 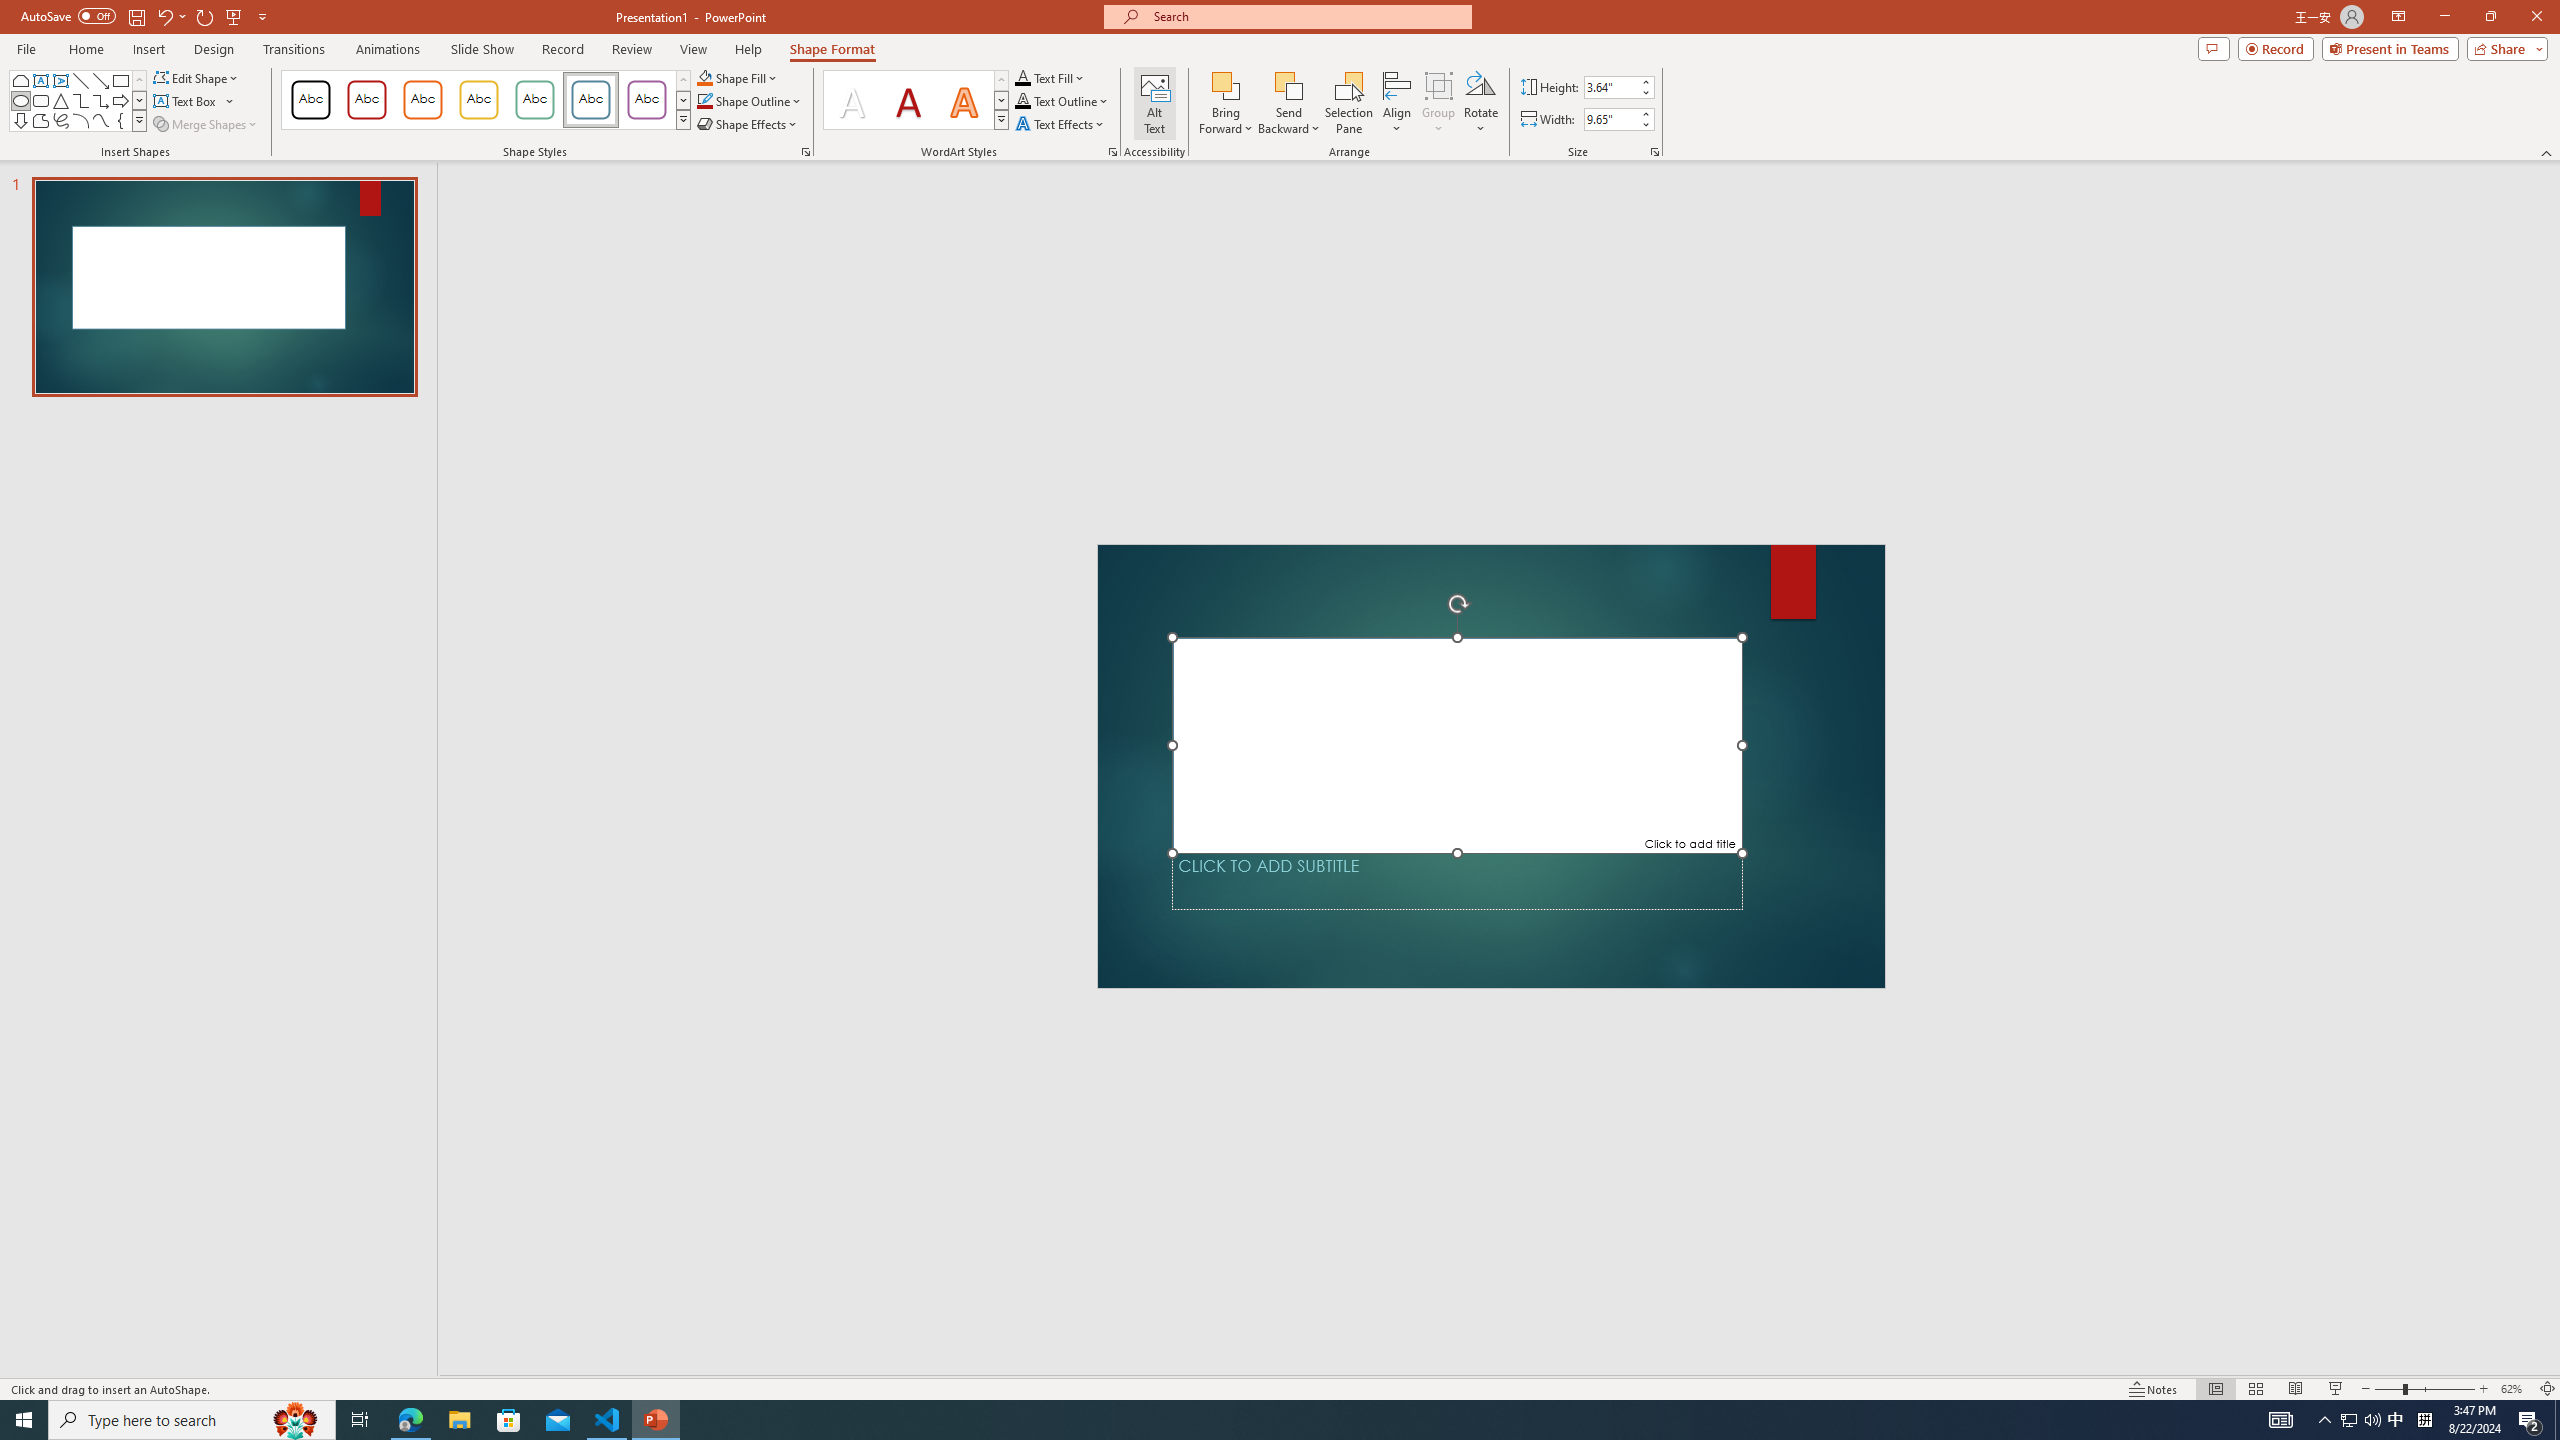 I want to click on Colored Outline - Purple, Accent 6, so click(x=647, y=100).